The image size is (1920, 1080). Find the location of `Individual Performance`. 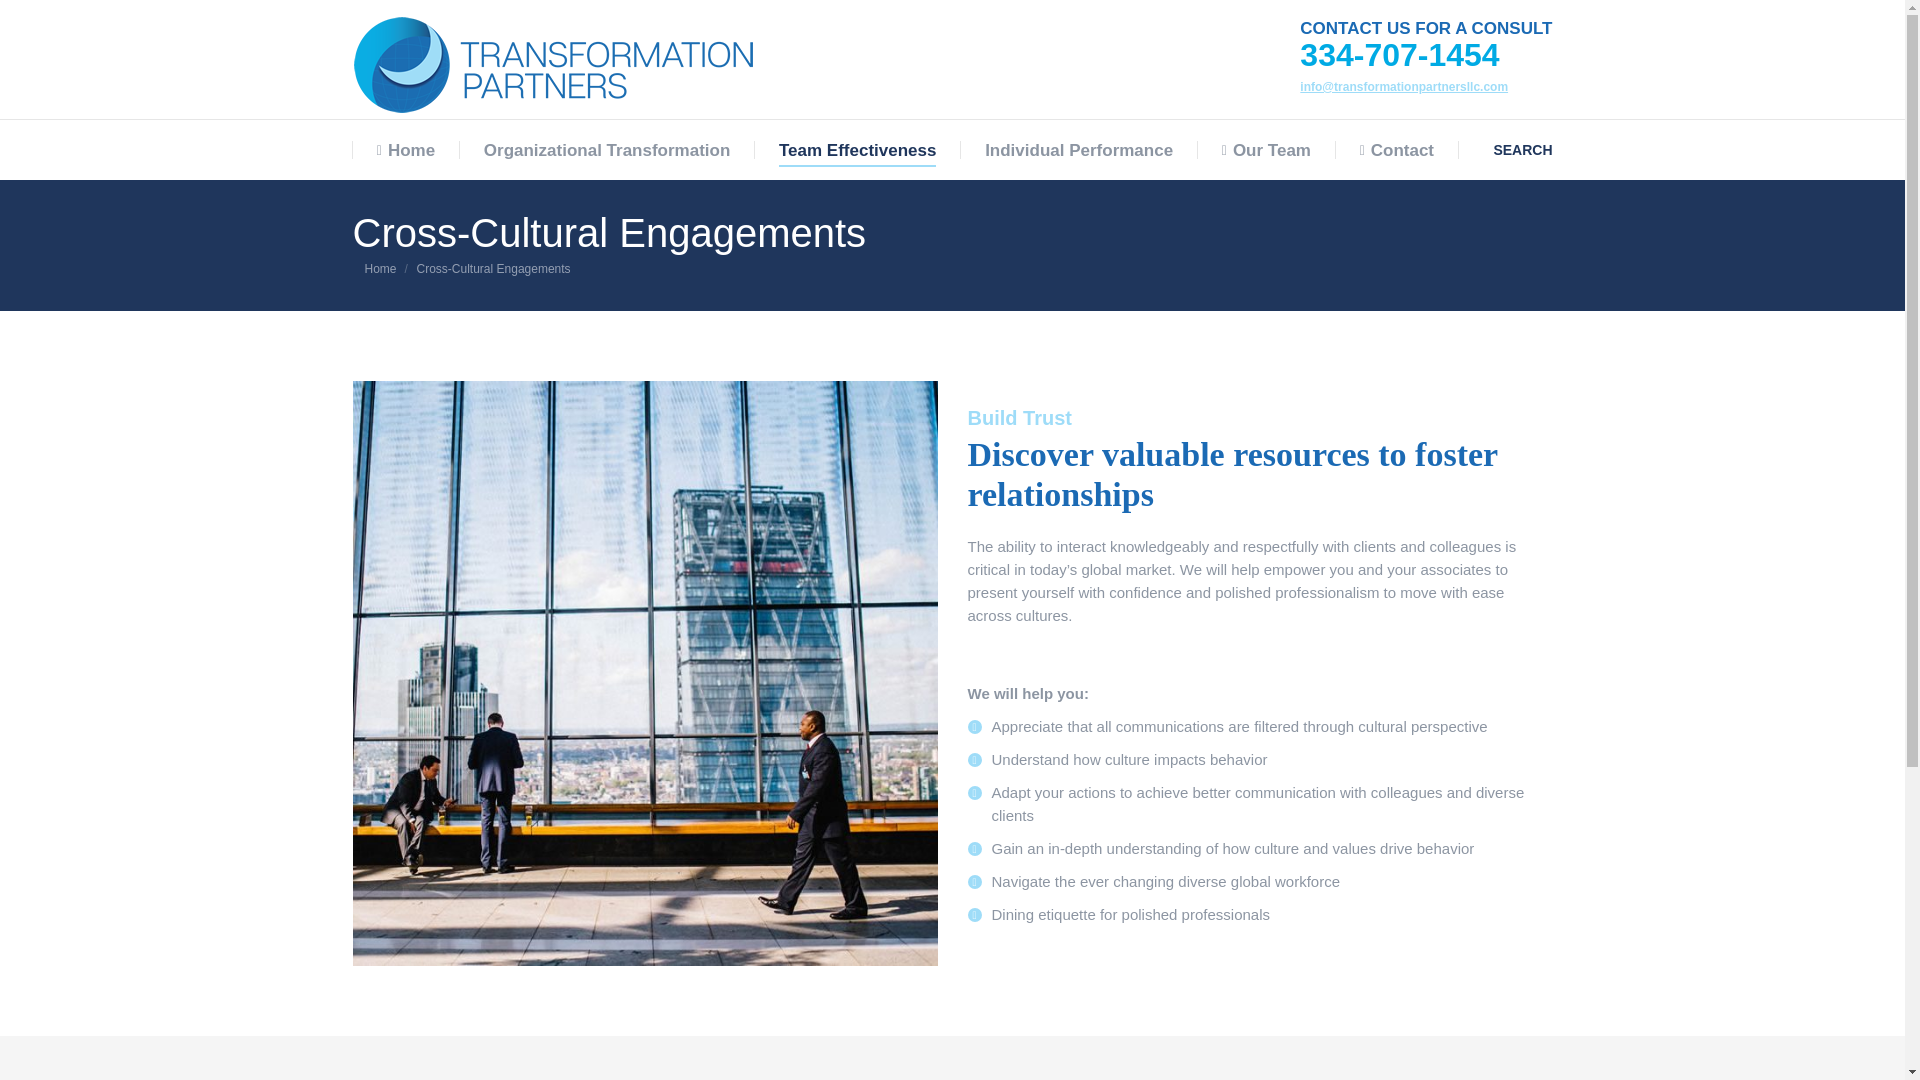

Individual Performance is located at coordinates (1078, 150).